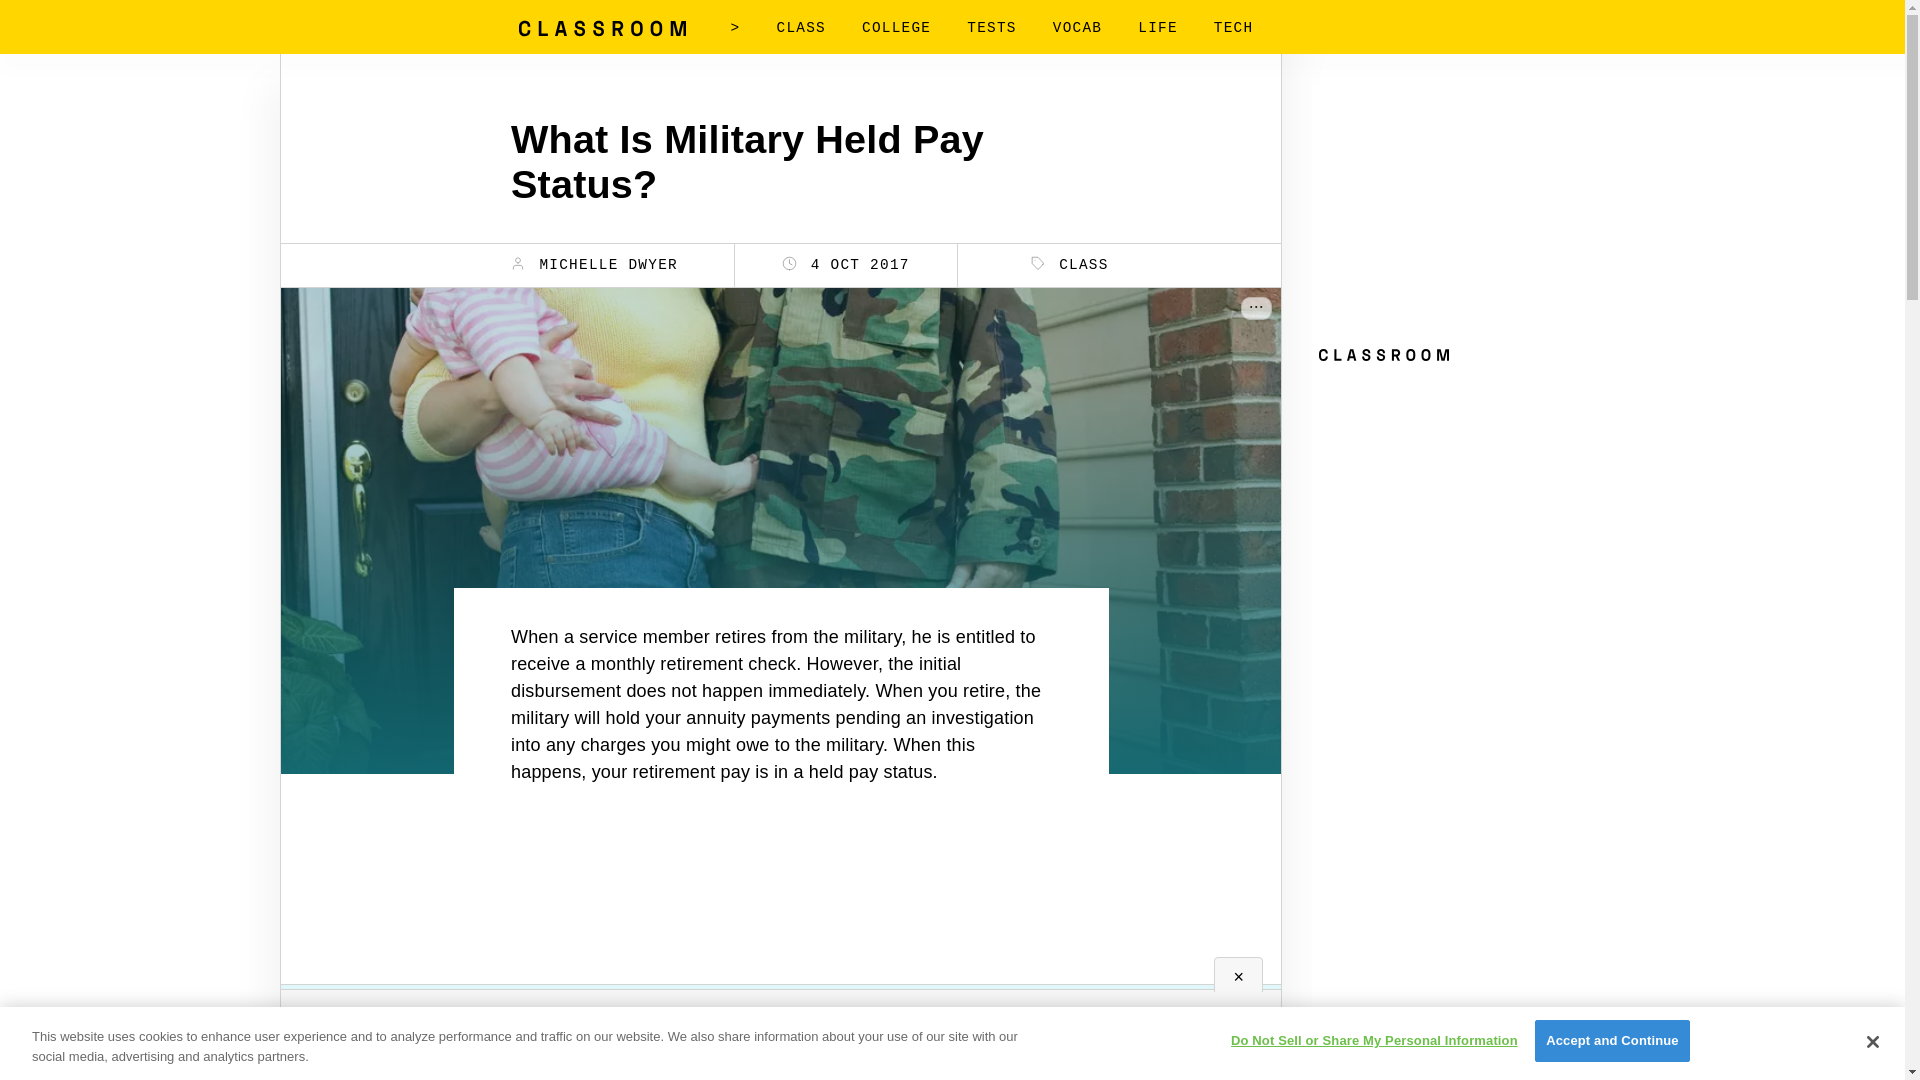 The image size is (1920, 1080). What do you see at coordinates (1158, 28) in the screenshot?
I see `LIFE` at bounding box center [1158, 28].